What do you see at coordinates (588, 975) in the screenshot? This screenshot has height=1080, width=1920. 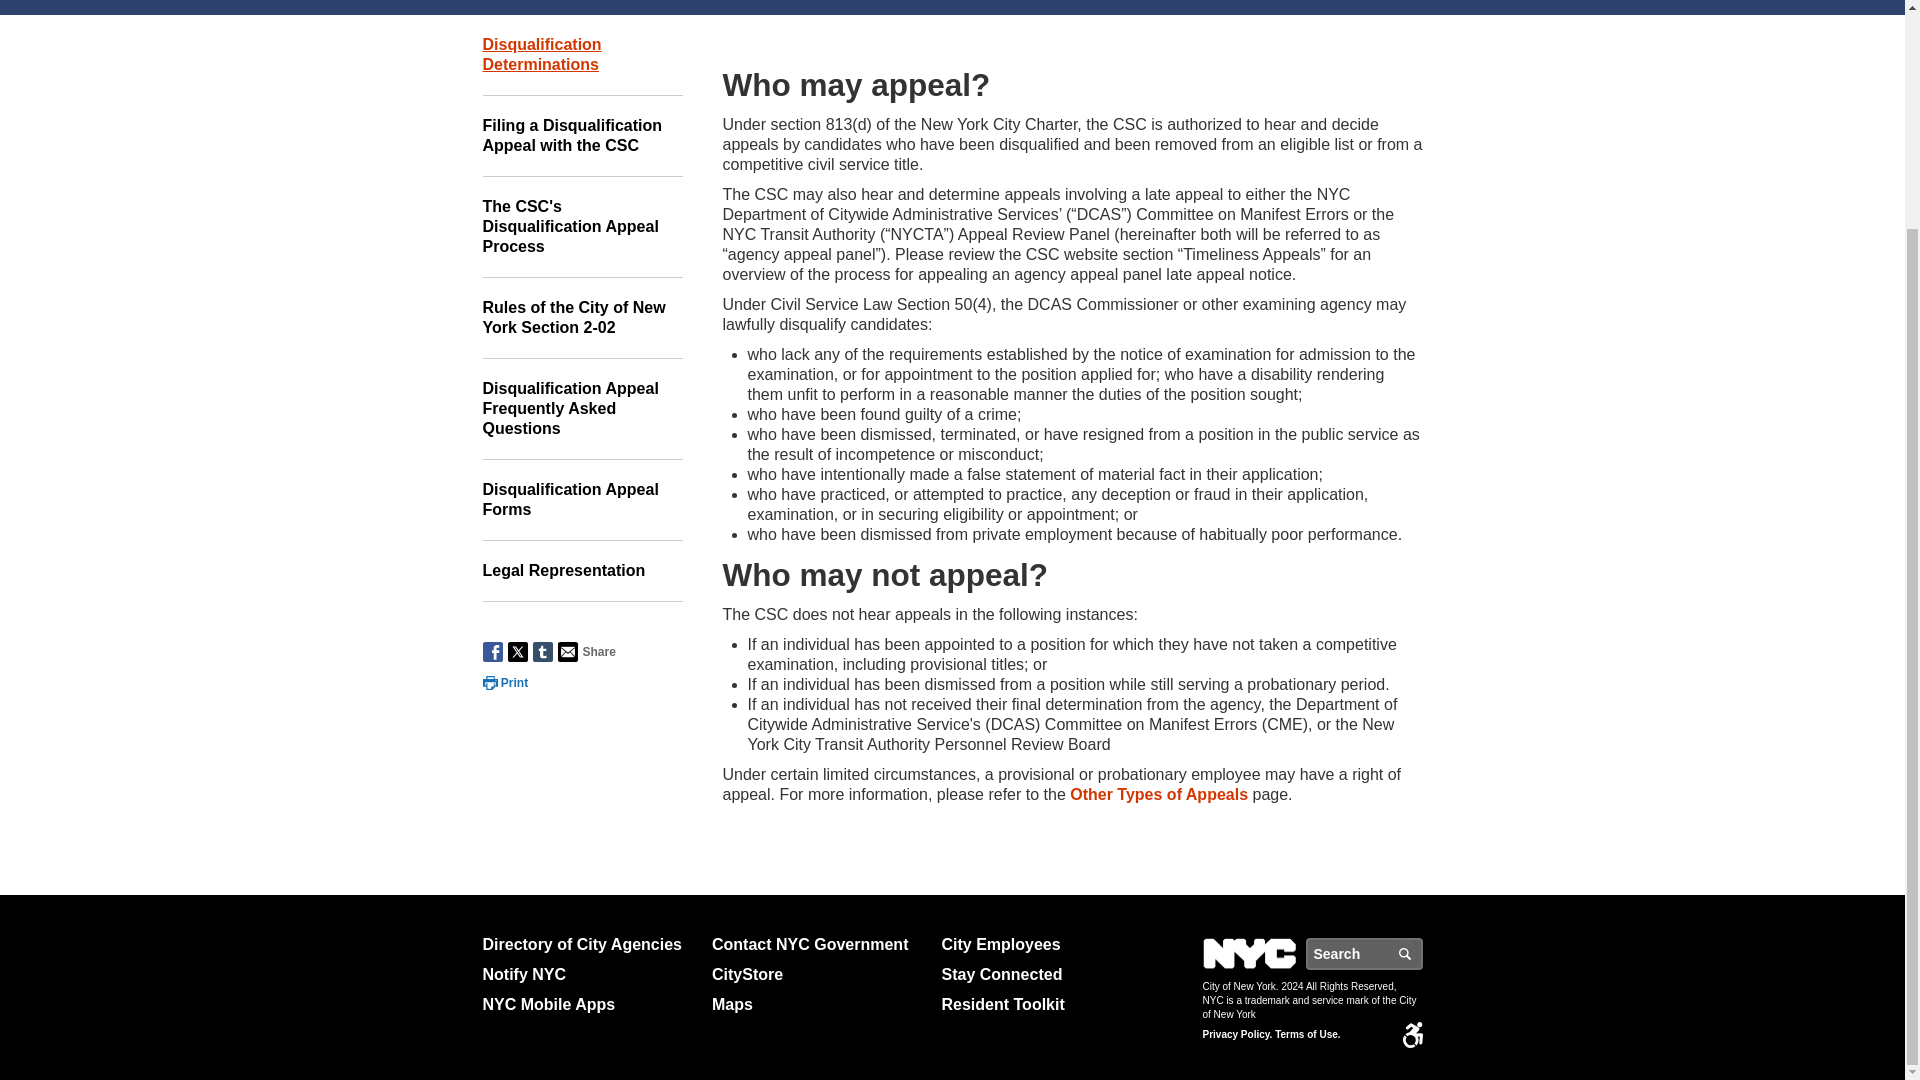 I see `Notify NYC` at bounding box center [588, 975].